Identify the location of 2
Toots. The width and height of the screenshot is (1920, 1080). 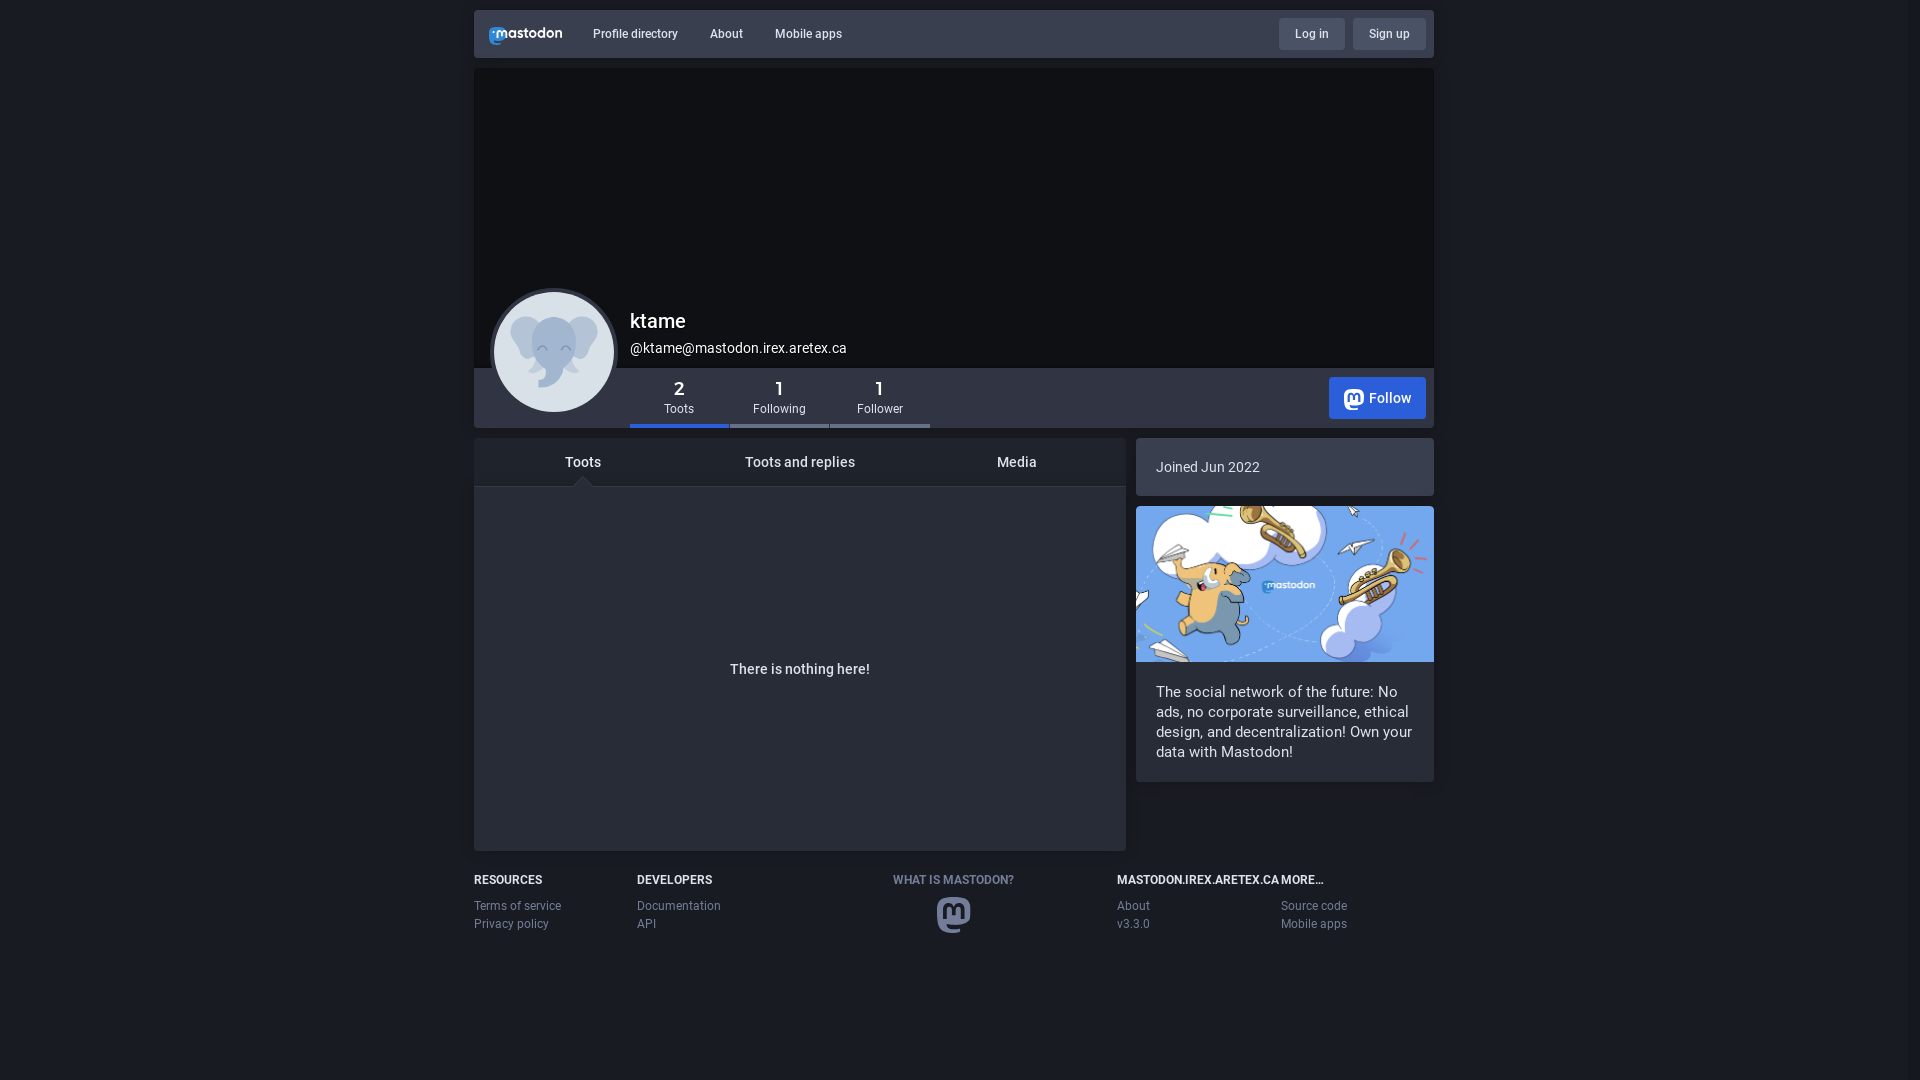
(680, 399).